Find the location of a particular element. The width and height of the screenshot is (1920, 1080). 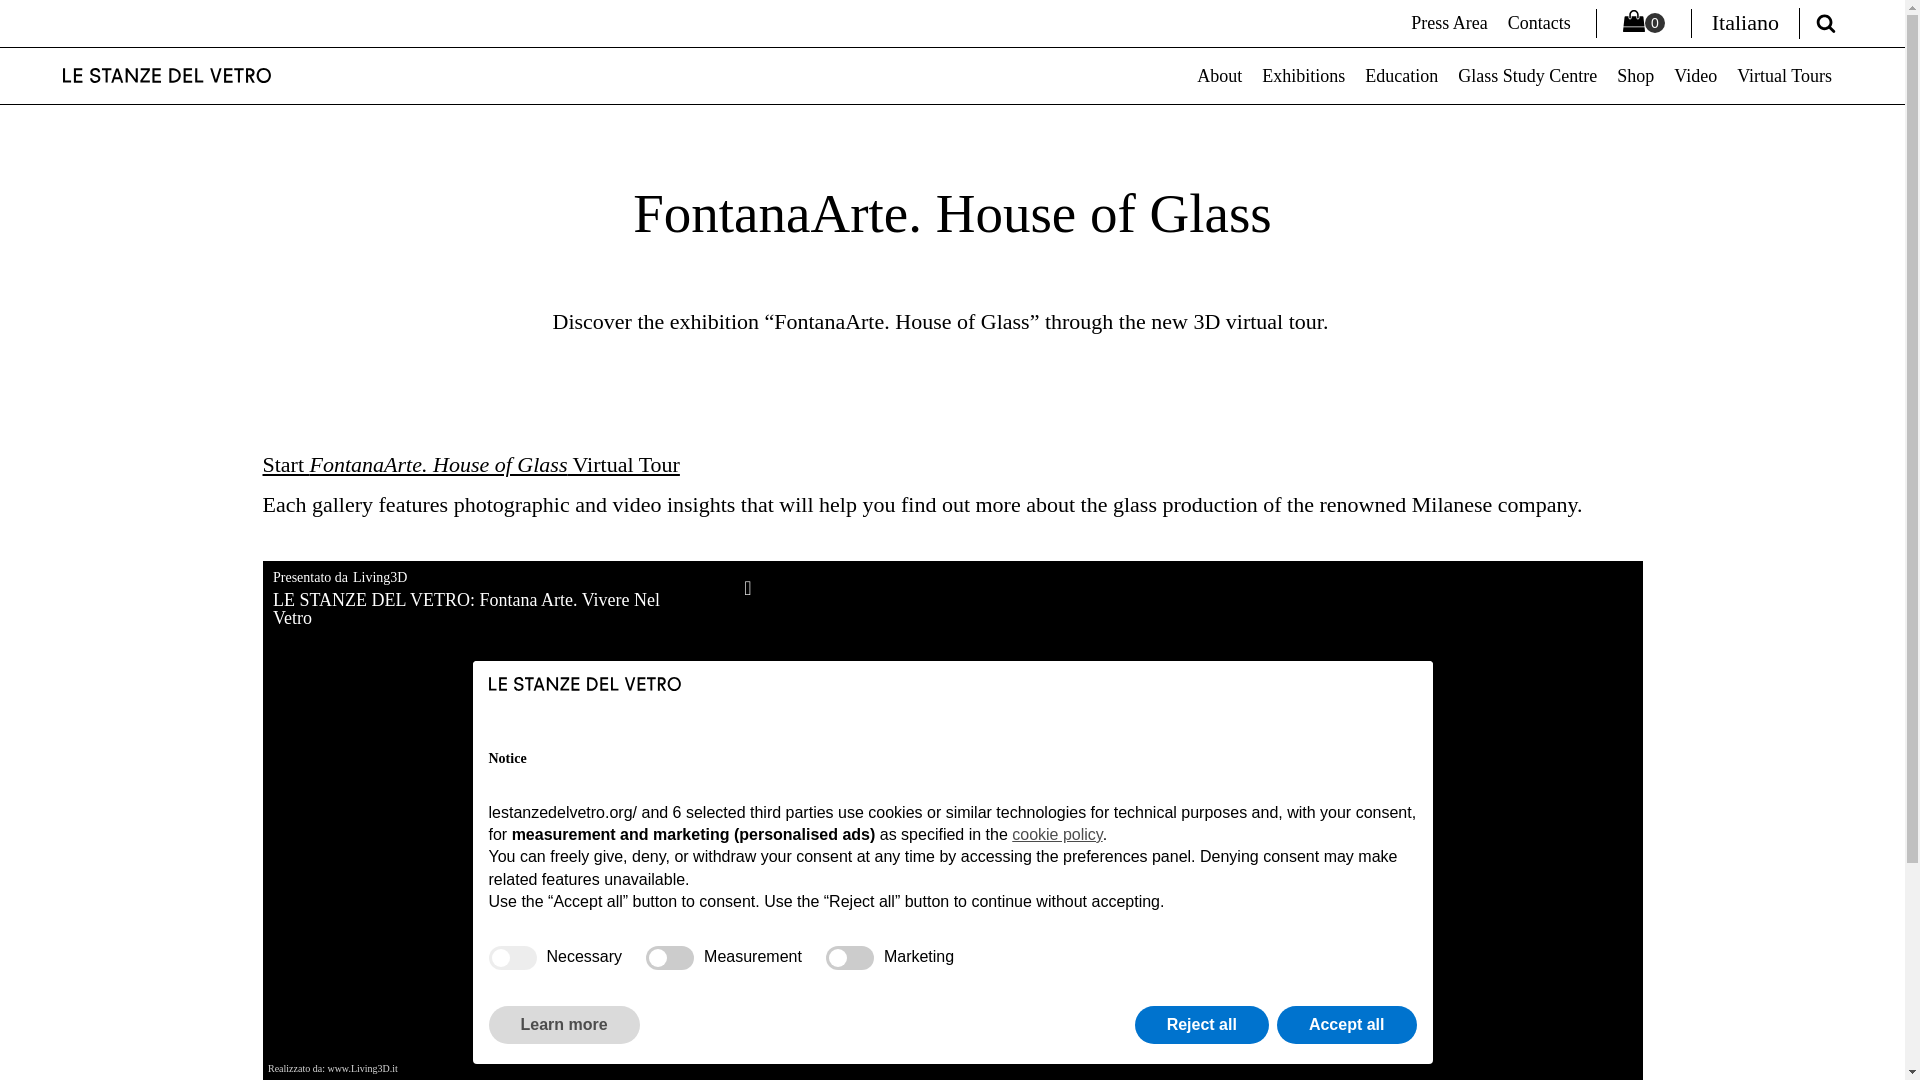

Education is located at coordinates (1402, 76).